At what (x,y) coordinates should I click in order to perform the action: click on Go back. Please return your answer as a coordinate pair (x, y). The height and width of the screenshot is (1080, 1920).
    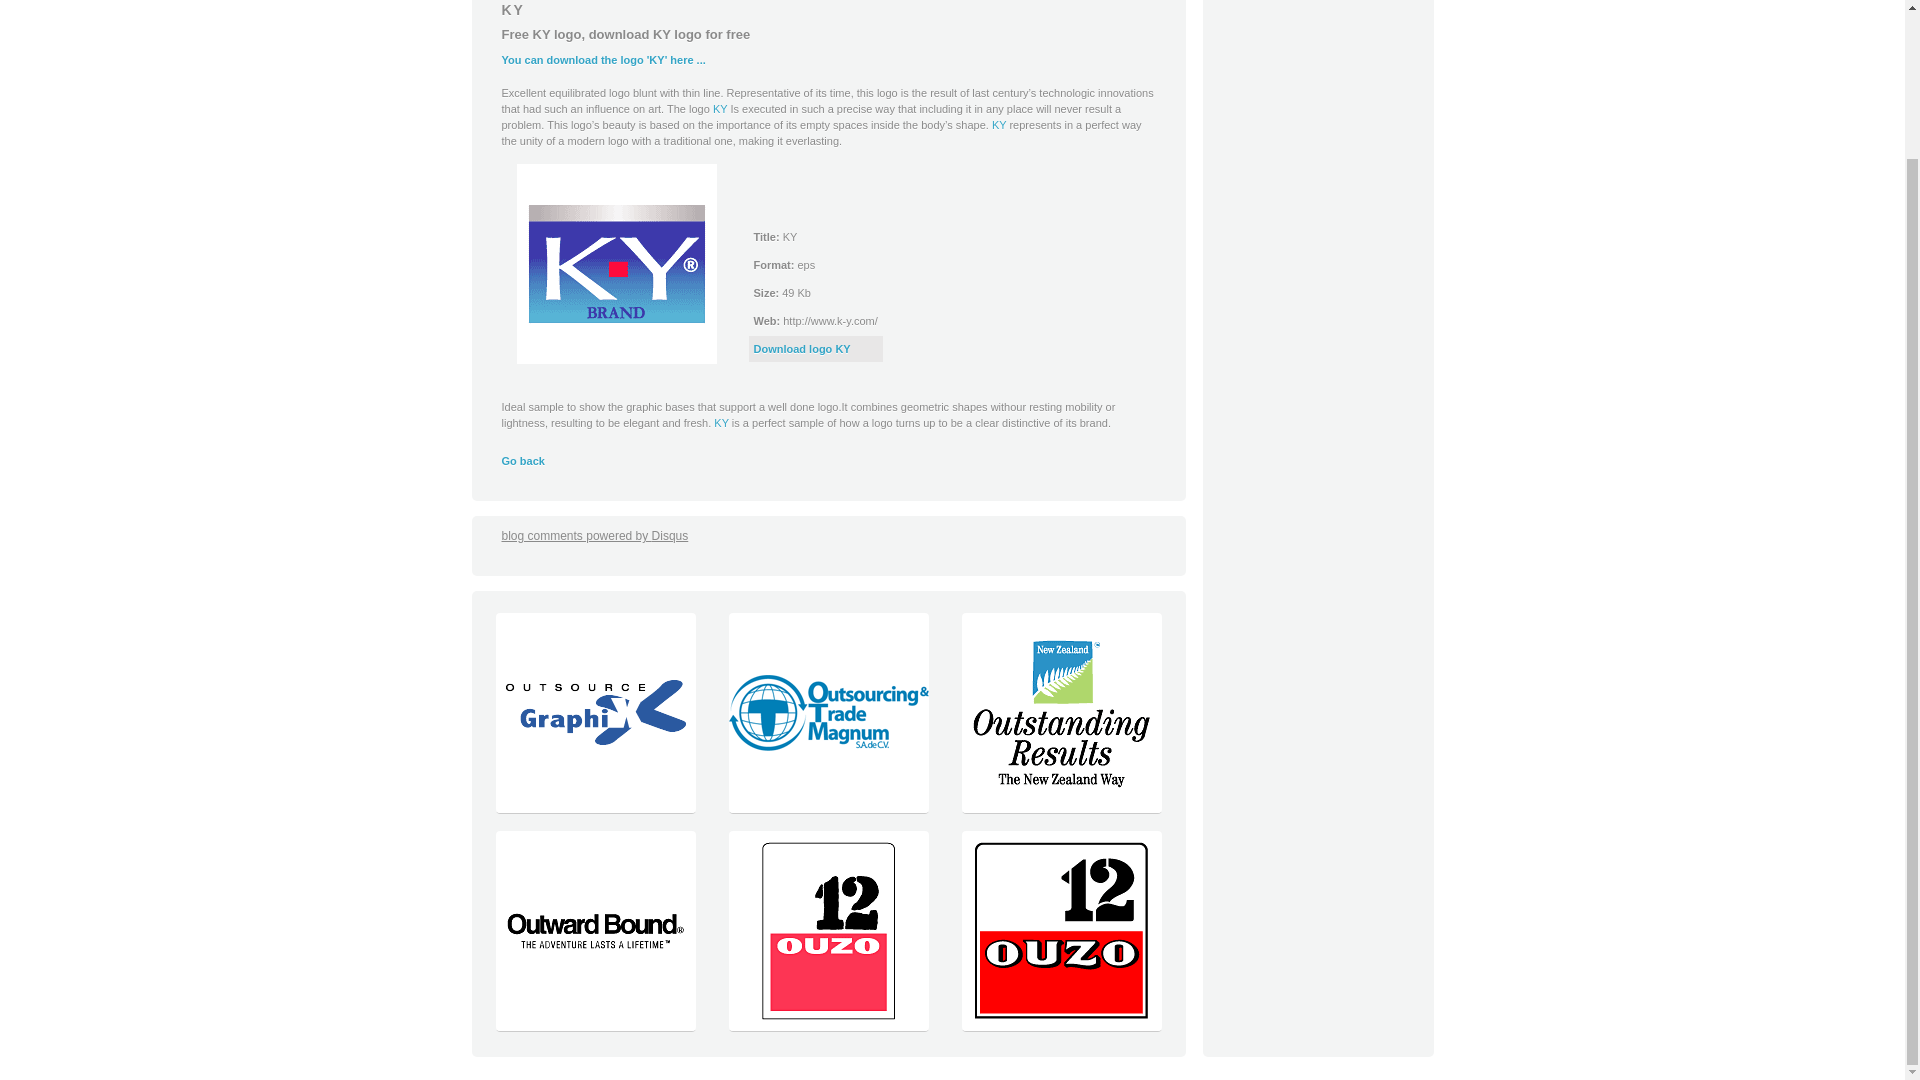
    Looking at the image, I should click on (523, 460).